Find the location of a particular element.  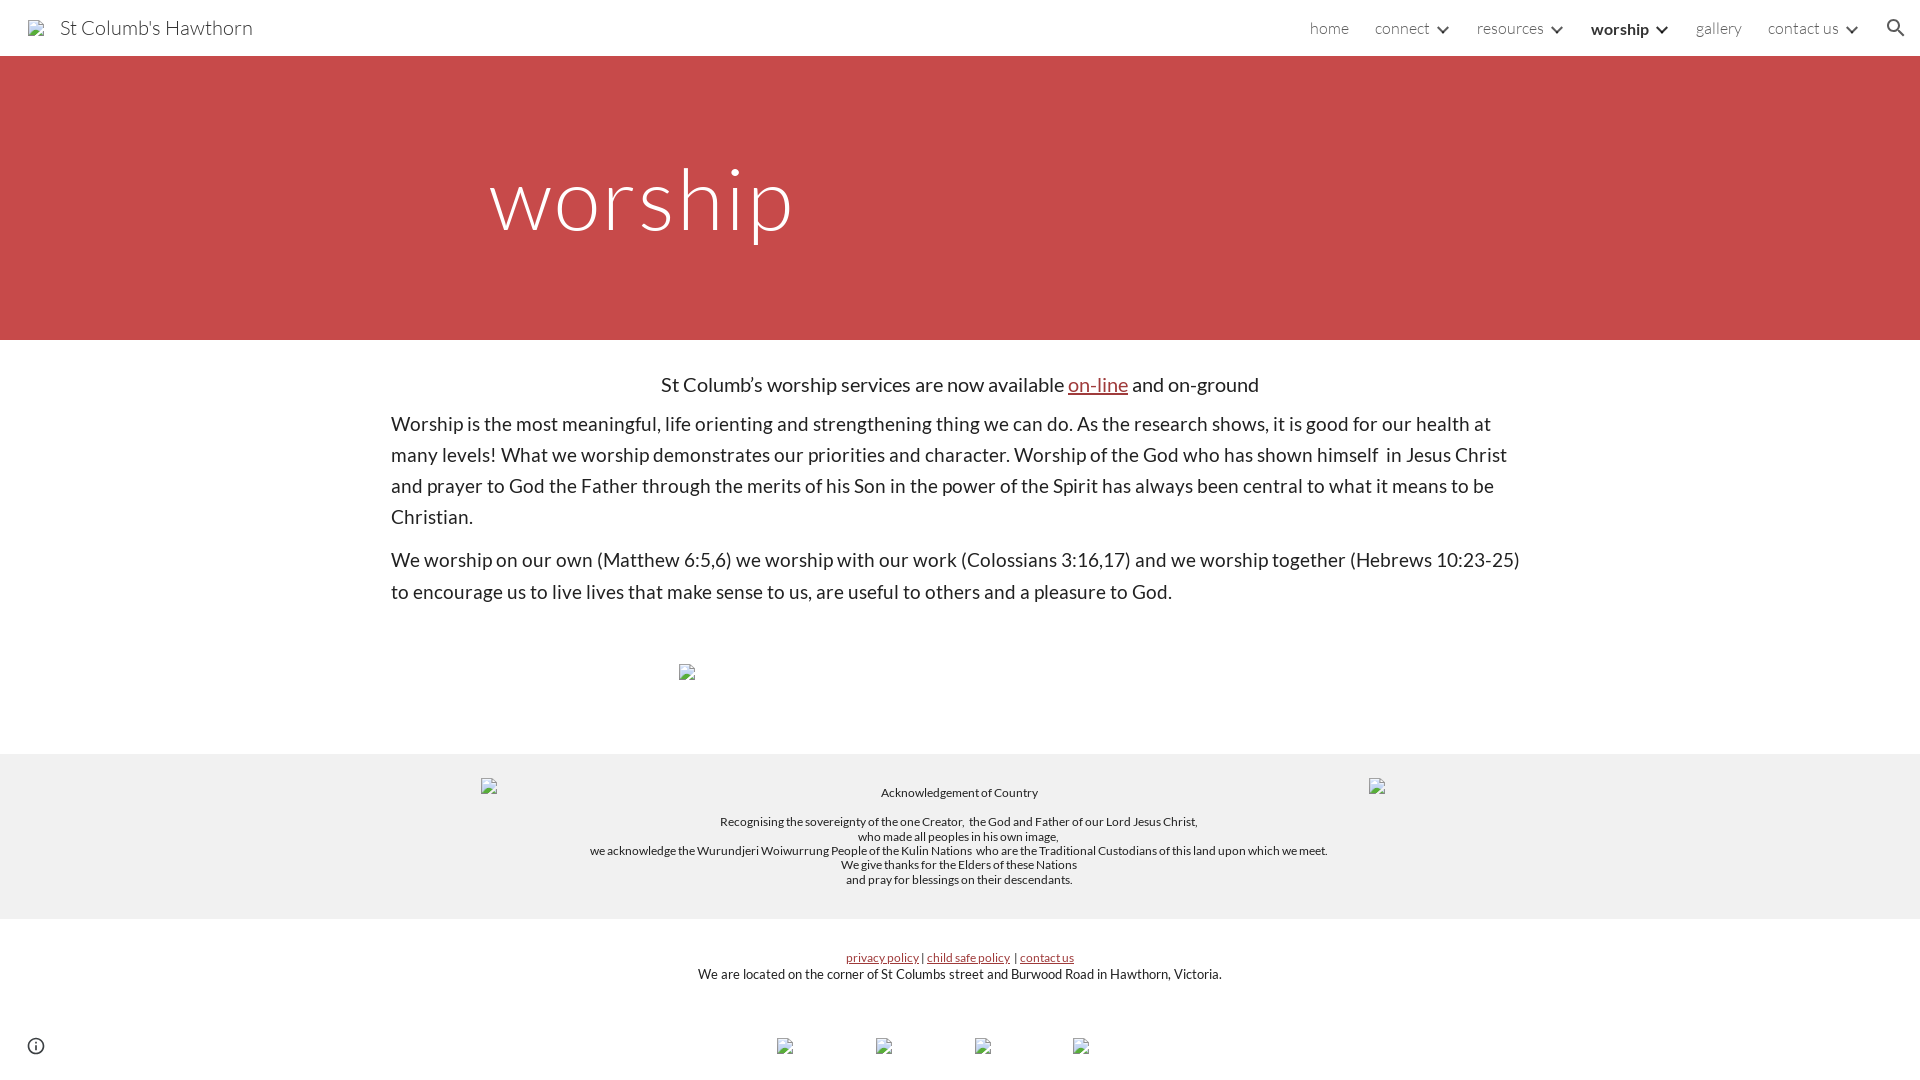

worship is located at coordinates (1620, 28).